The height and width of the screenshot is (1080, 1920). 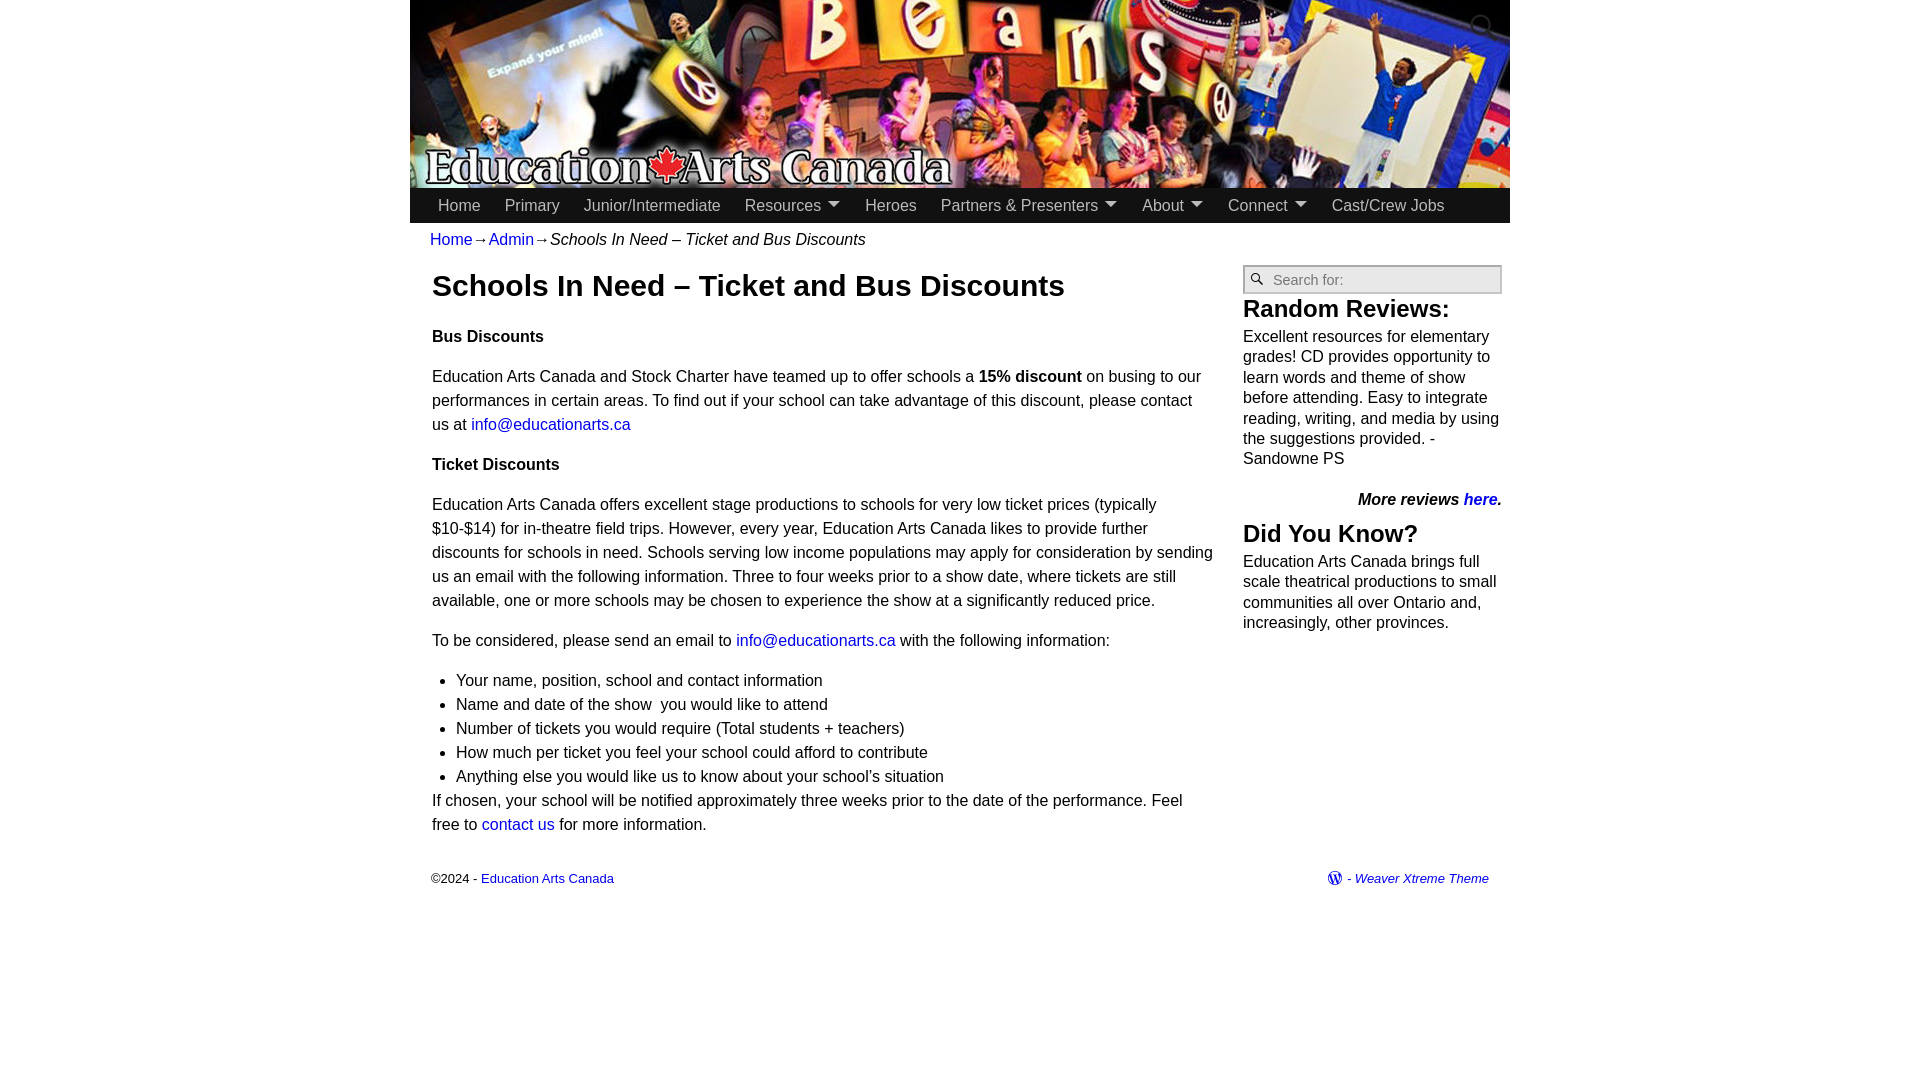 I want to click on Heroes, so click(x=890, y=204).